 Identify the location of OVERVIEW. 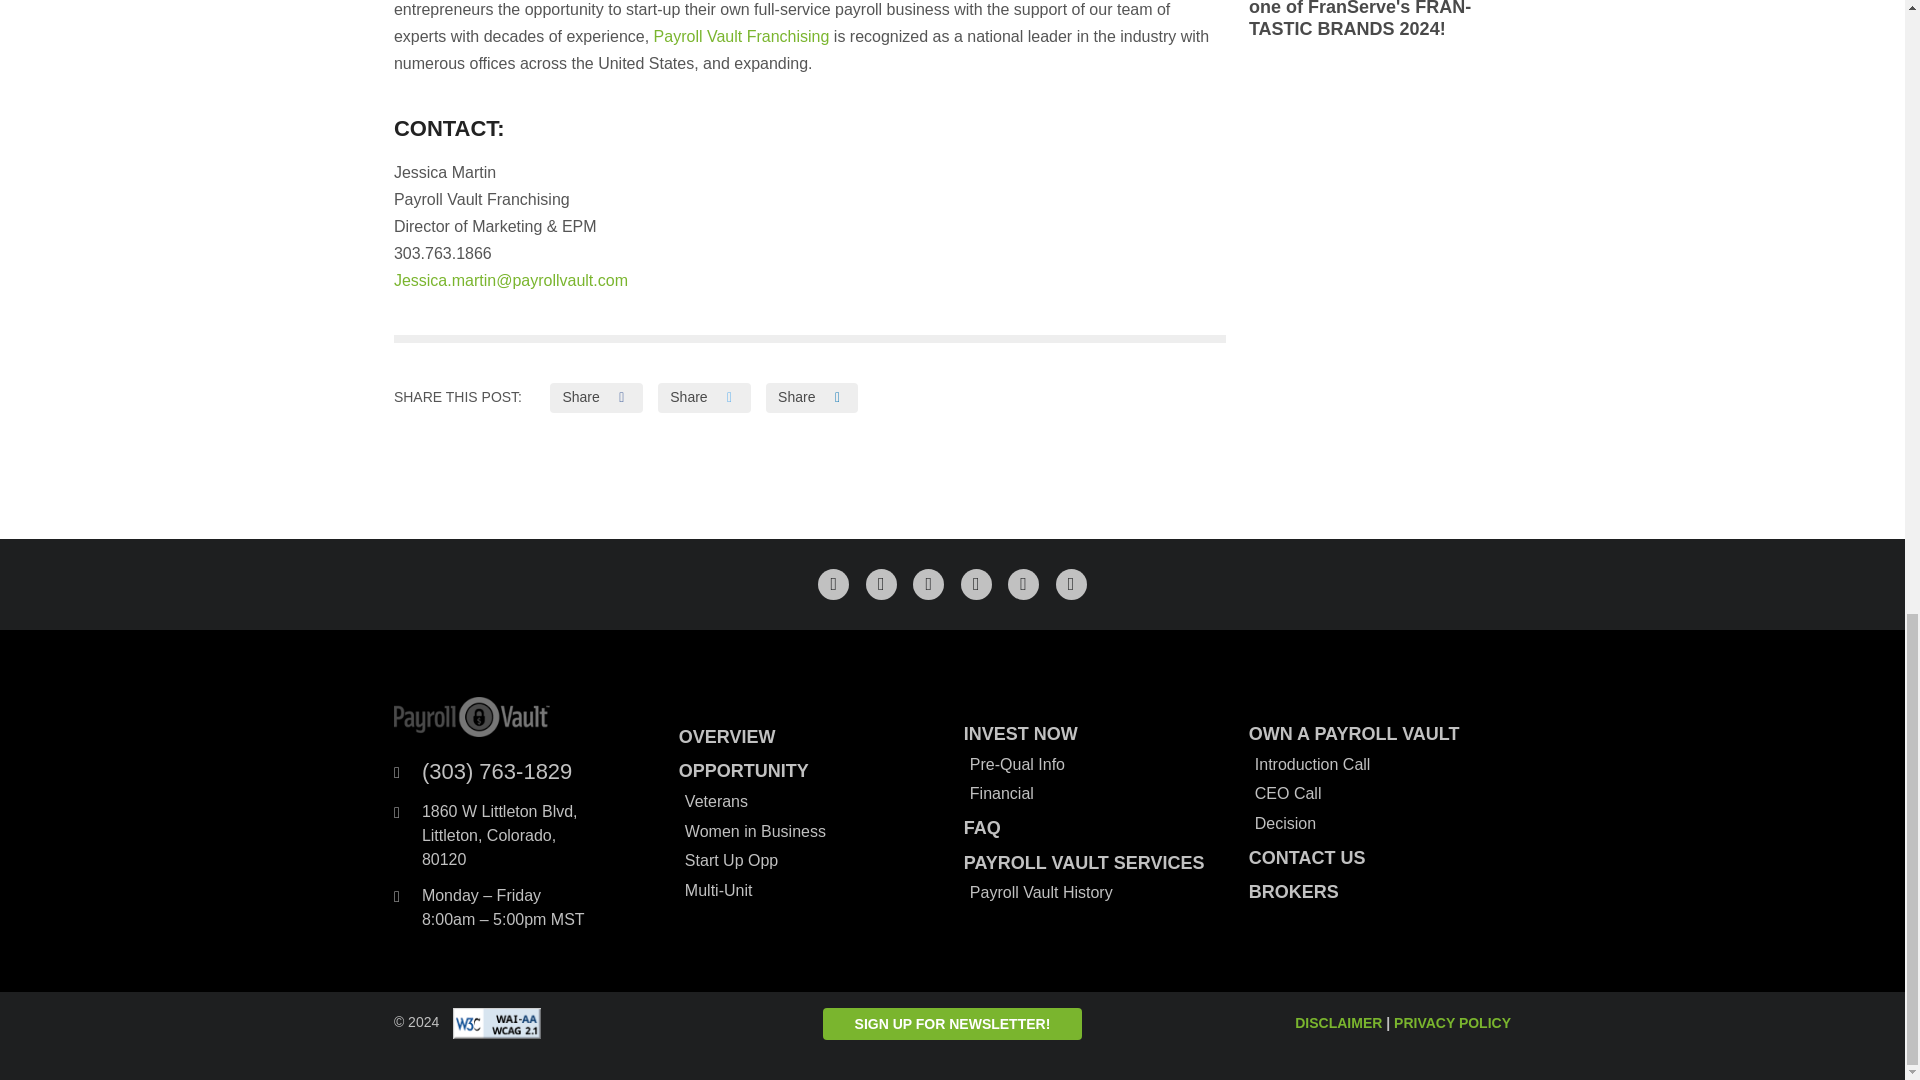
(810, 737).